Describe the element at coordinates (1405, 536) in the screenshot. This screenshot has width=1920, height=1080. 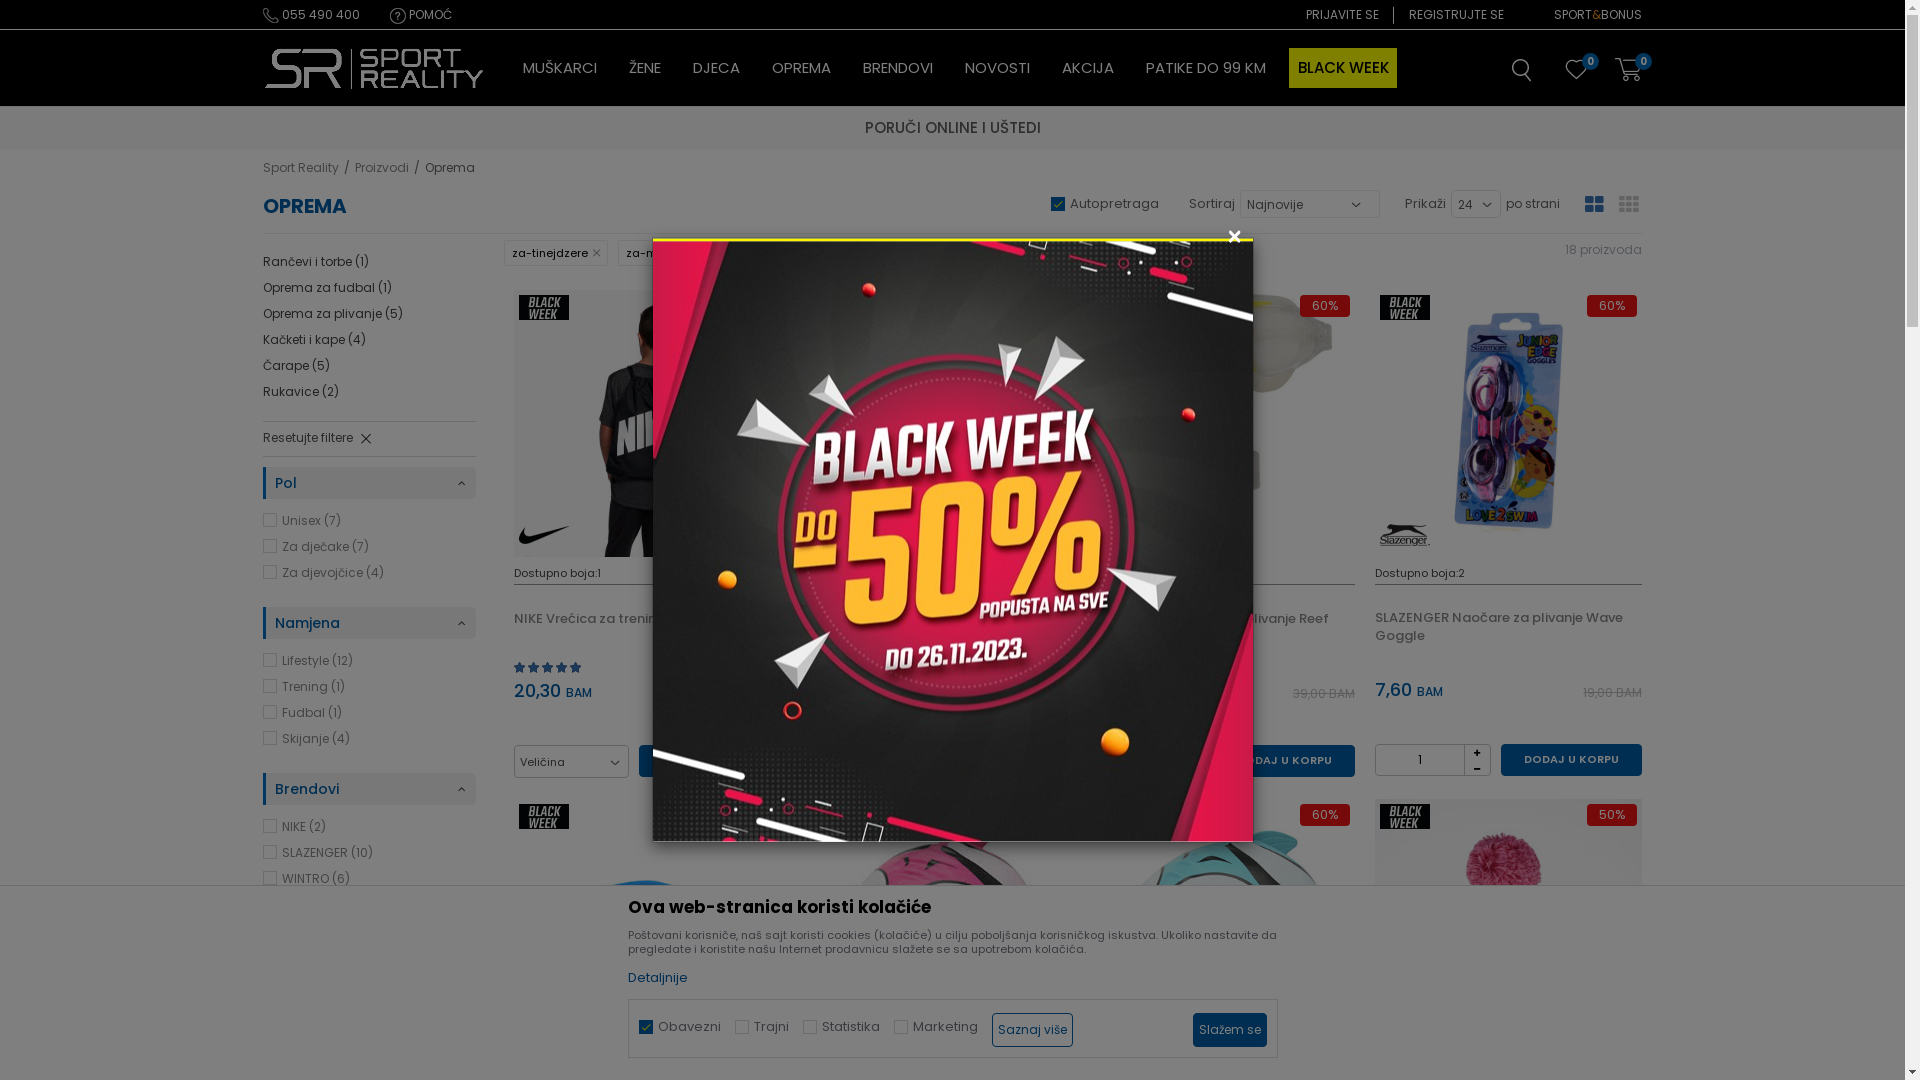
I see `SLAZENGER` at that location.